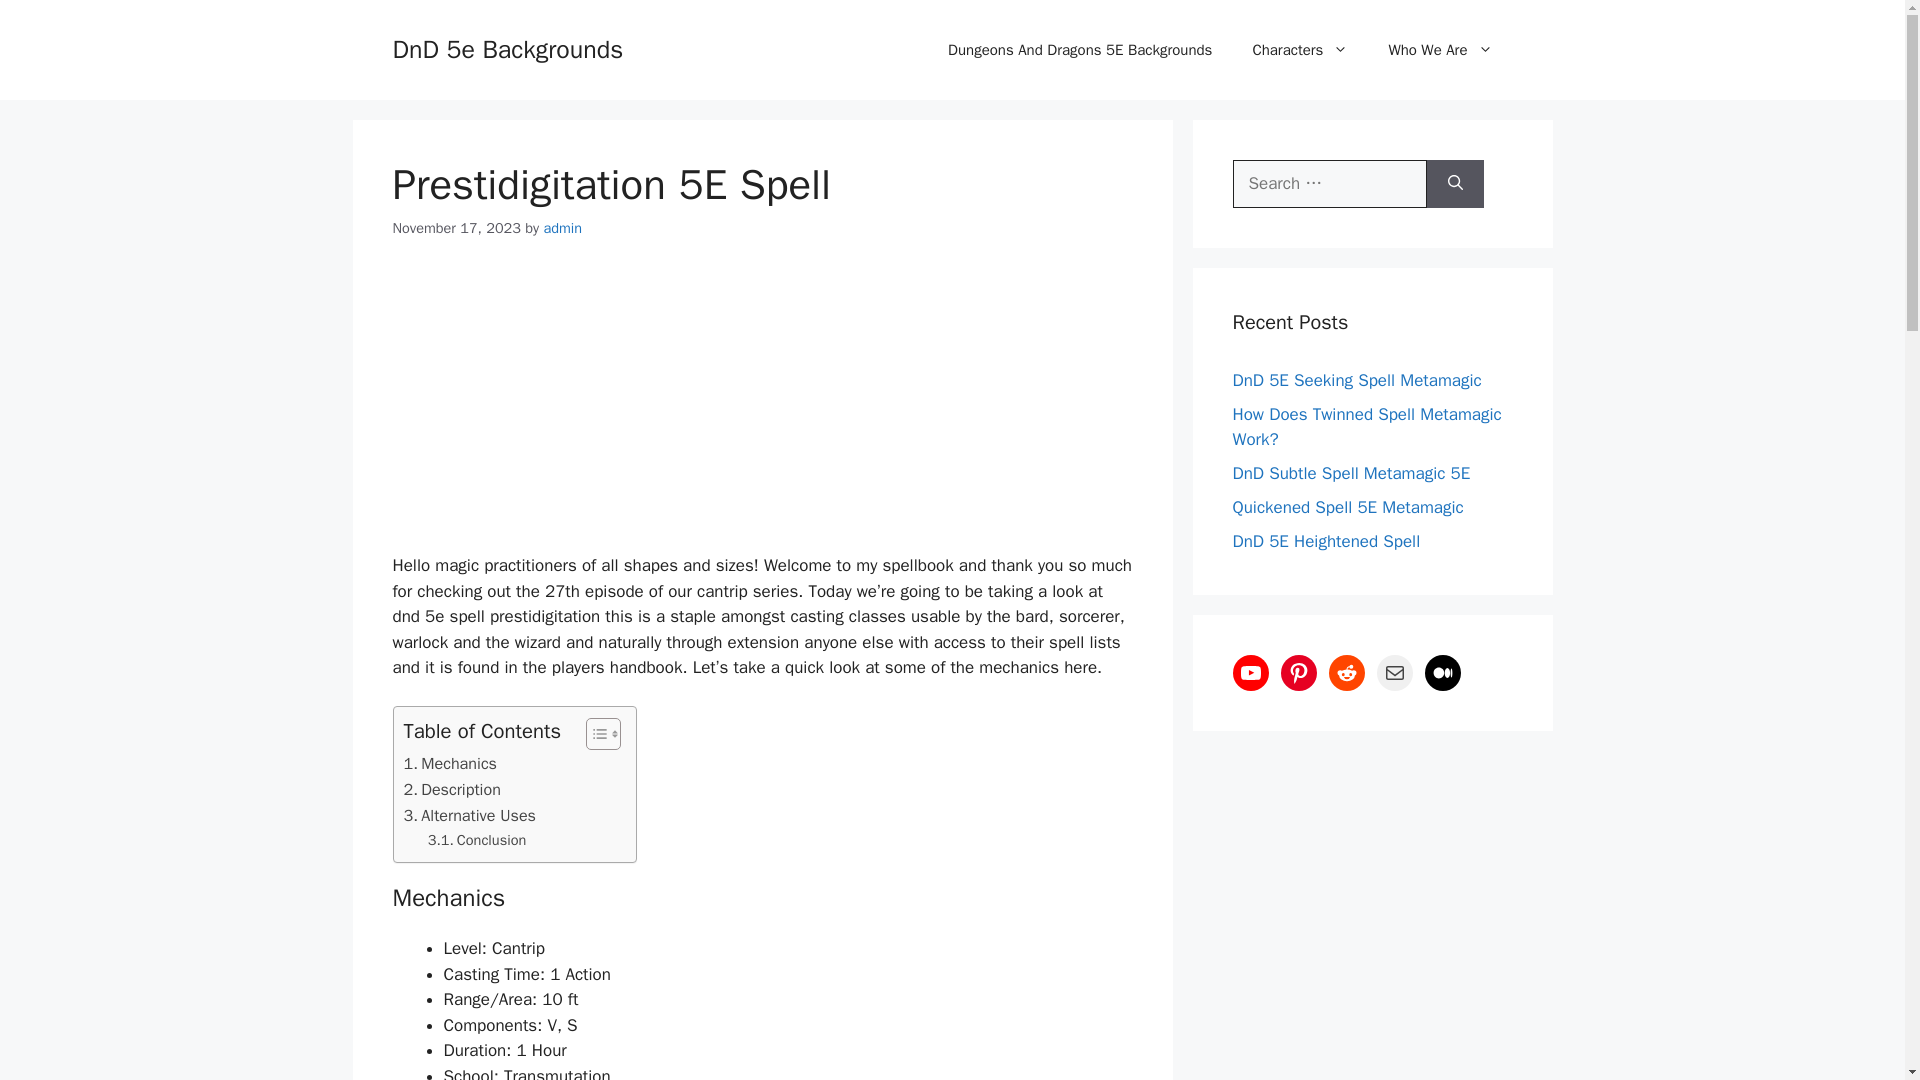 The image size is (1920, 1080). I want to click on Search for:, so click(1329, 184).